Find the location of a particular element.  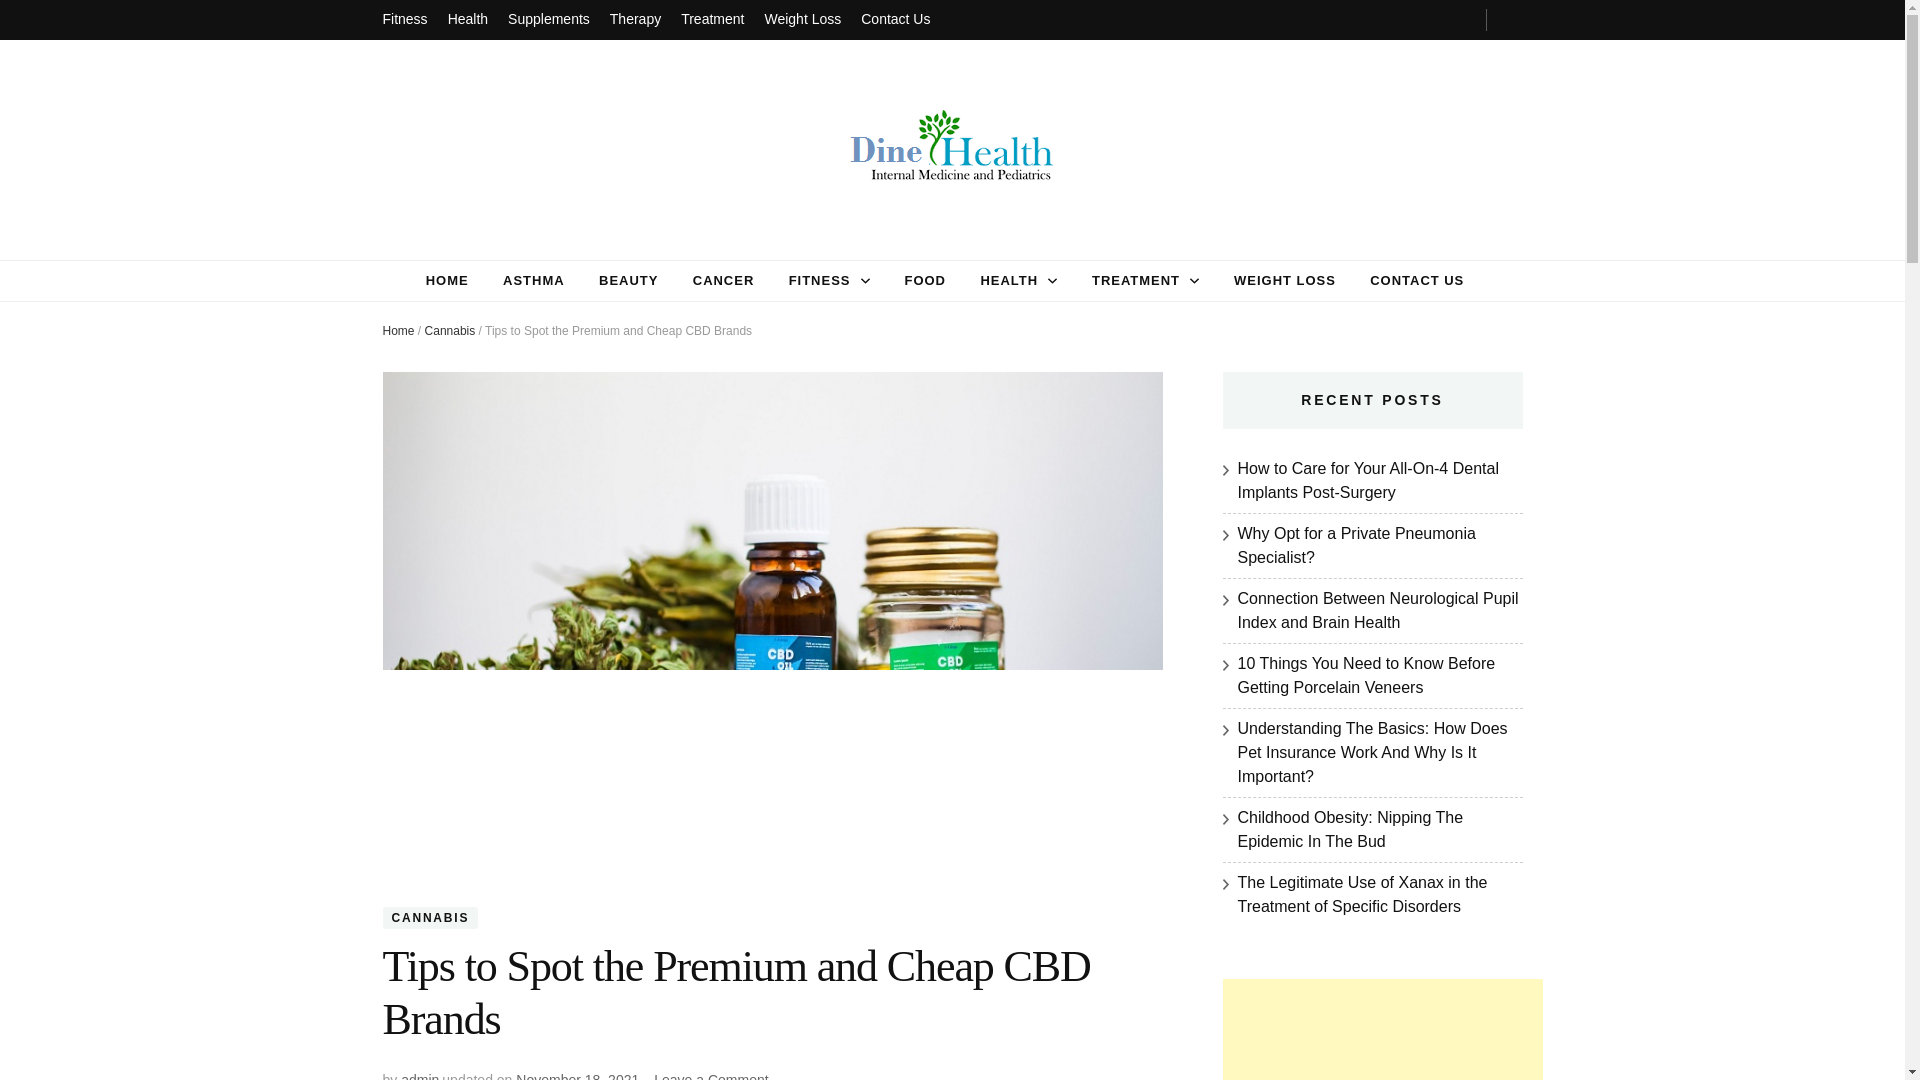

Contact Us is located at coordinates (894, 20).